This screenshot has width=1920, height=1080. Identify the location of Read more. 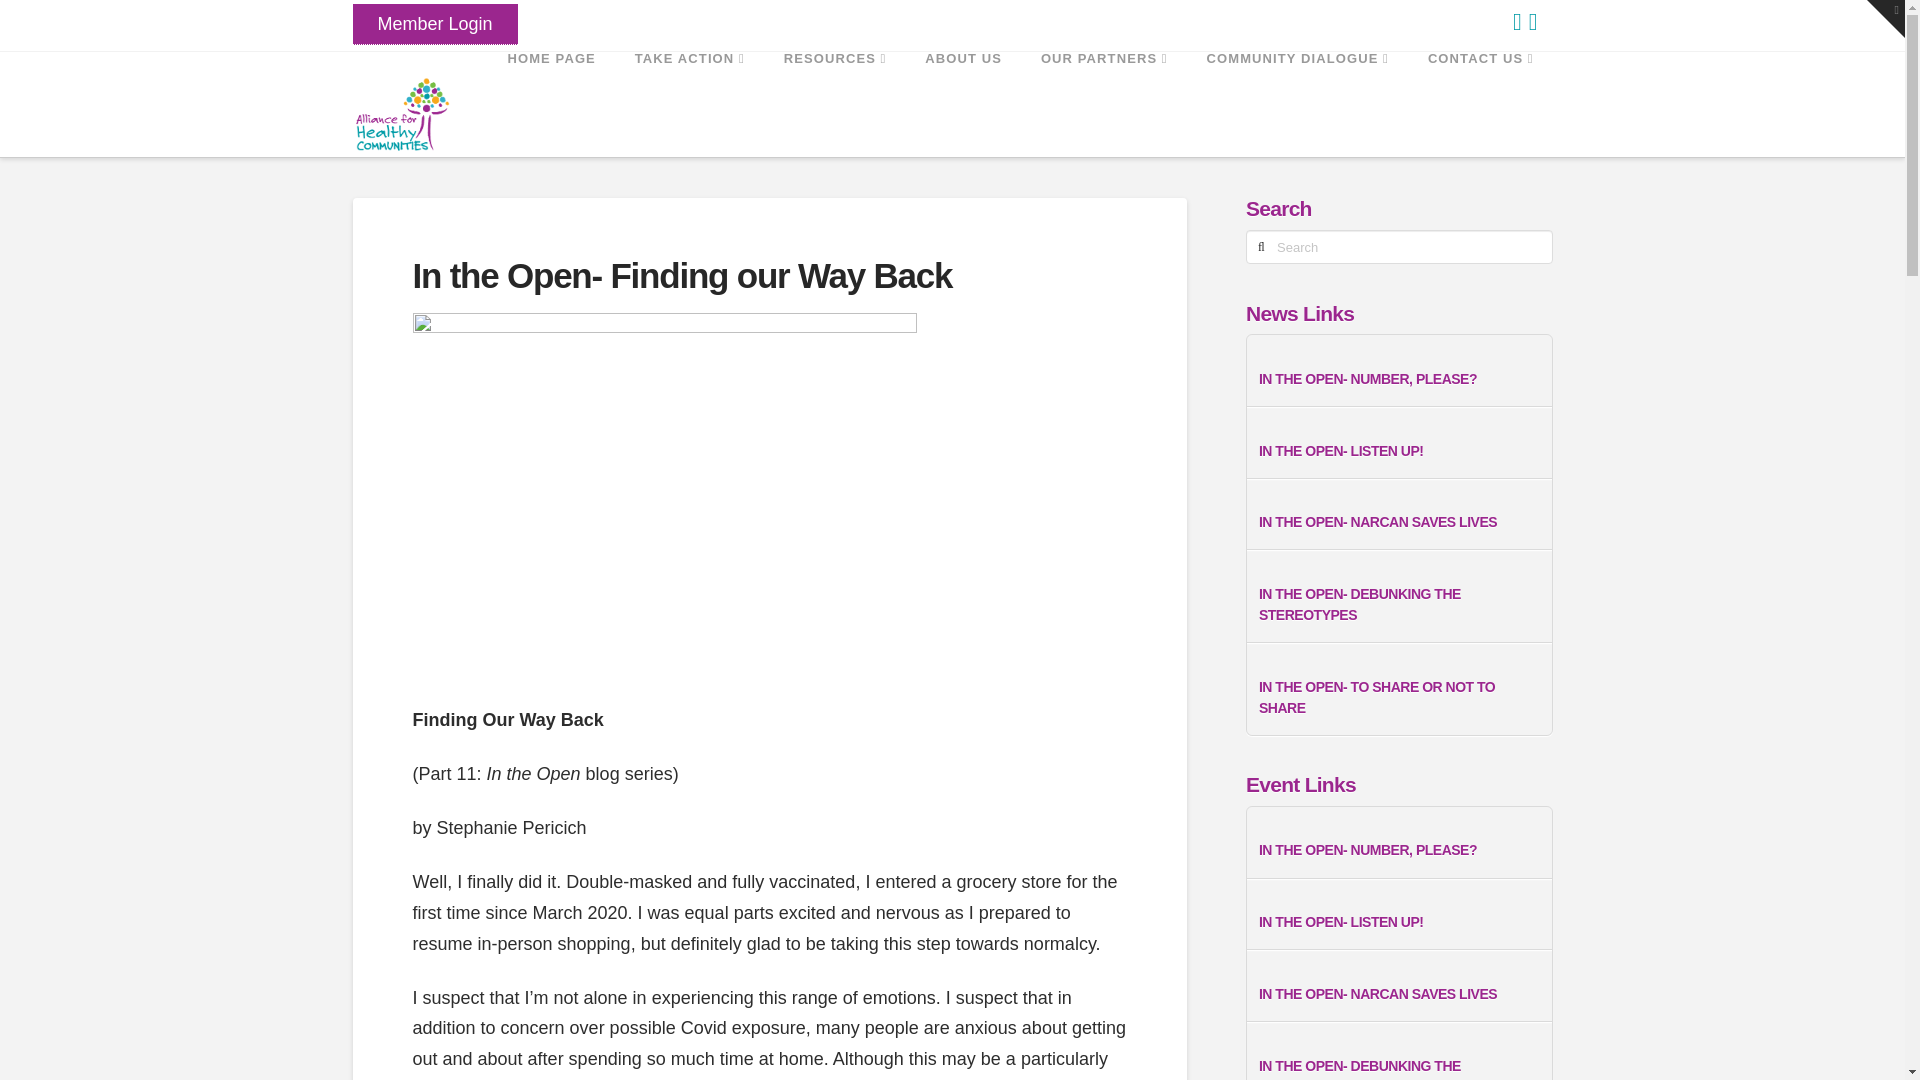
(1399, 698).